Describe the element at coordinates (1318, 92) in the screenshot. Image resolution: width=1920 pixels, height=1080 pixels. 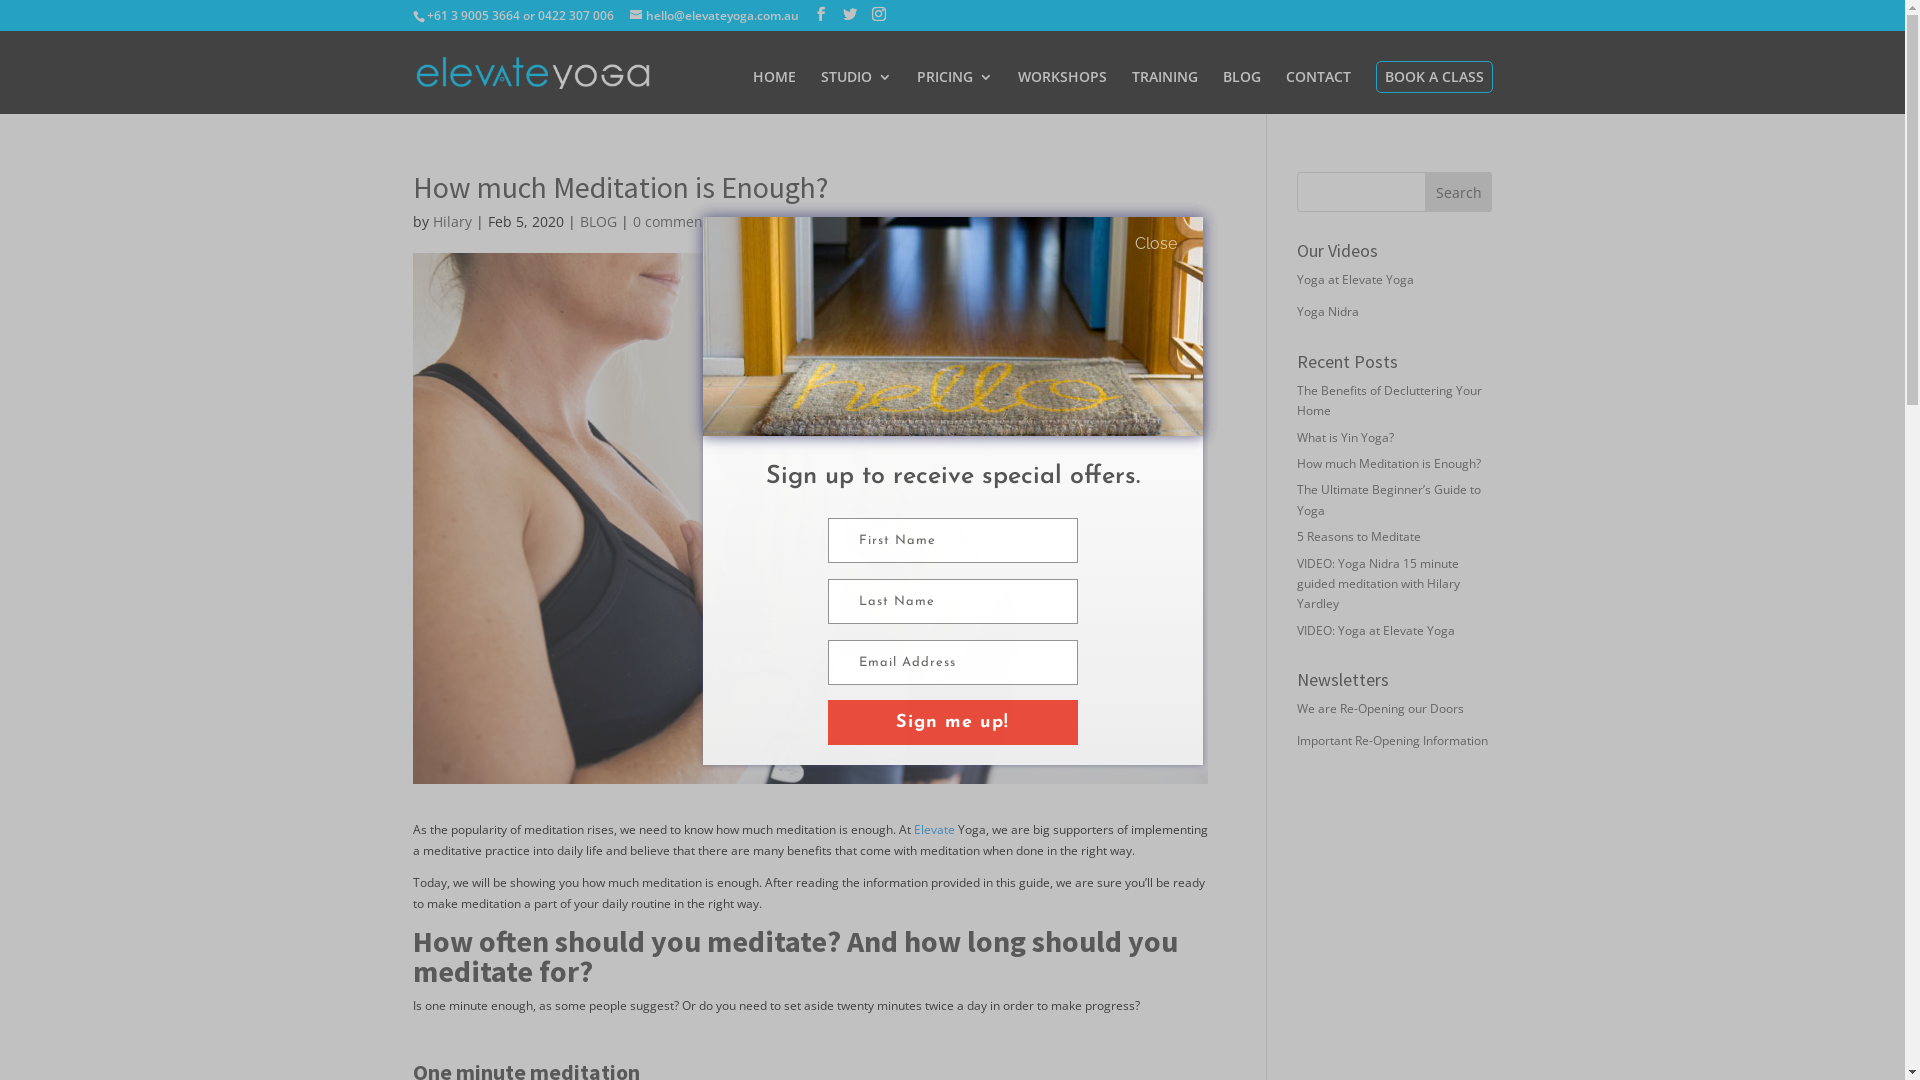
I see `CONTACT` at that location.